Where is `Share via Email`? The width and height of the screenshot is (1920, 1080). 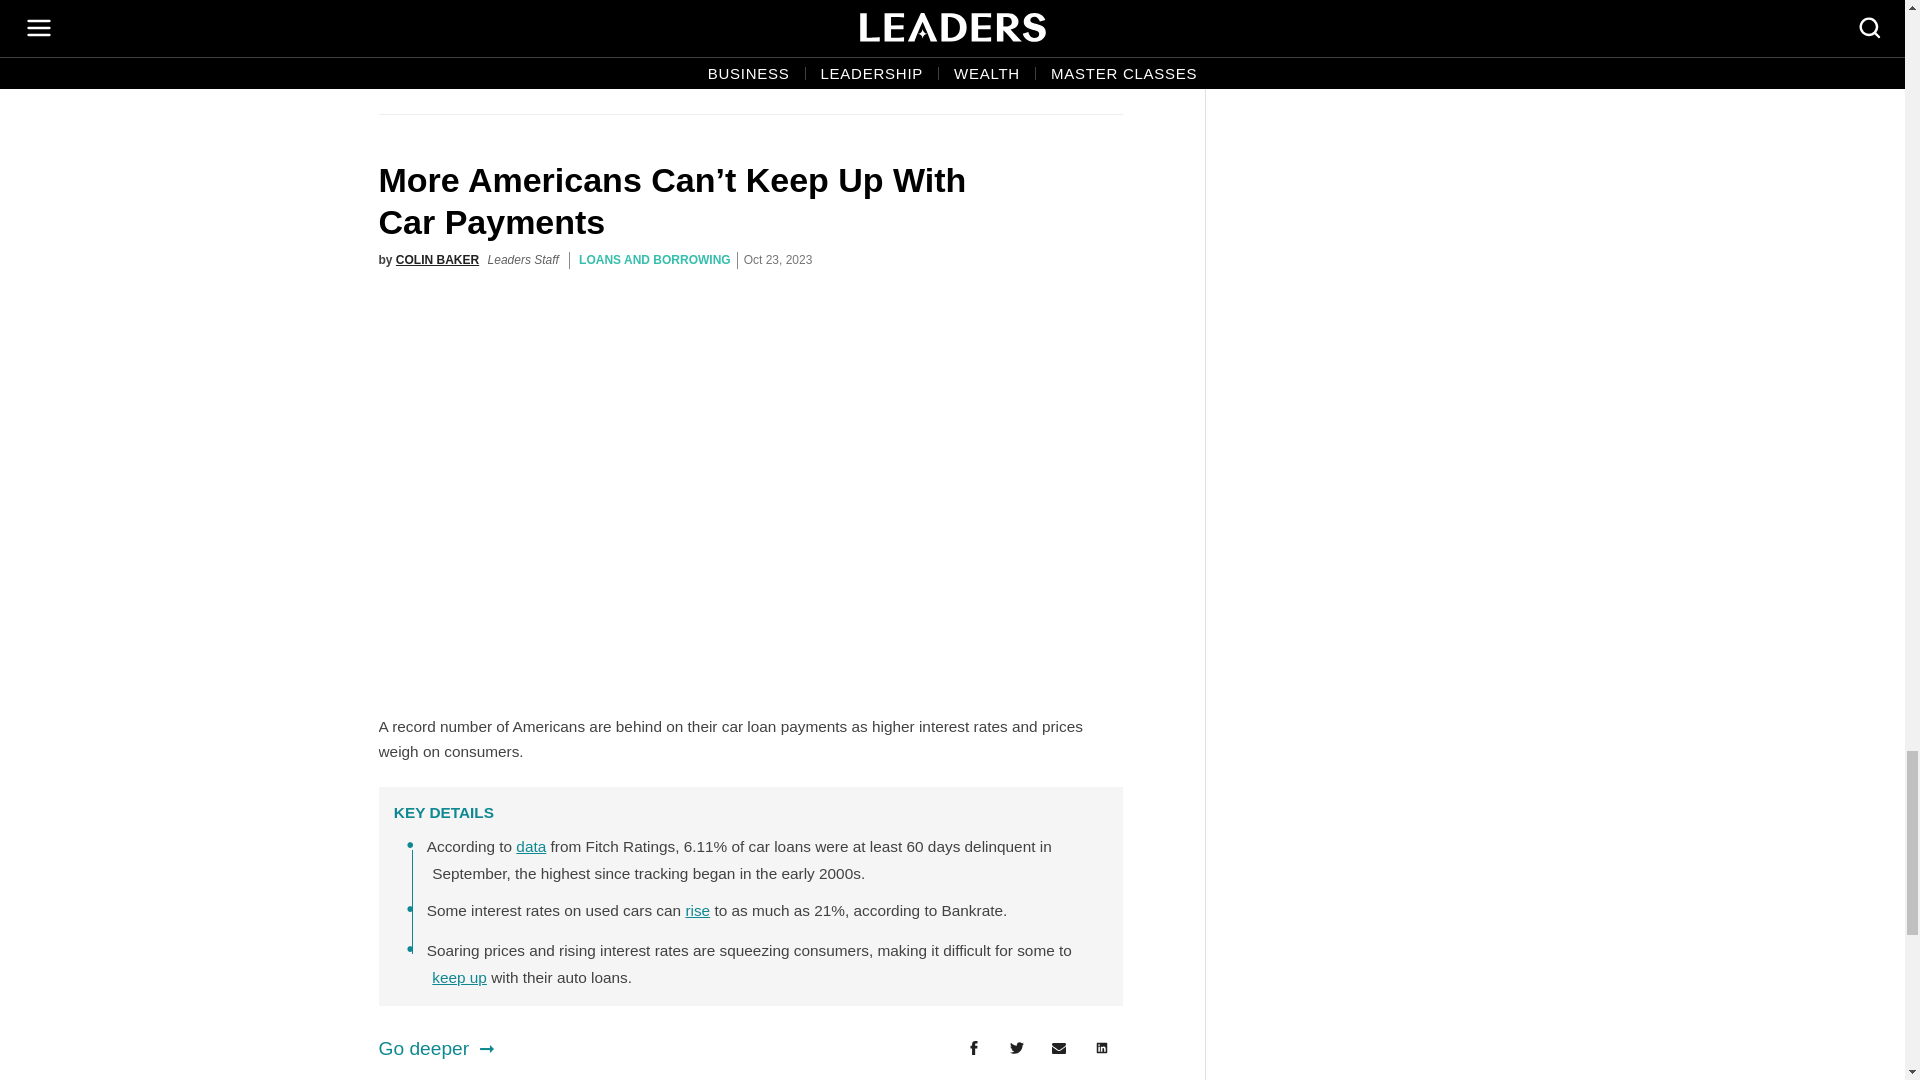
Share via Email is located at coordinates (1059, 55).